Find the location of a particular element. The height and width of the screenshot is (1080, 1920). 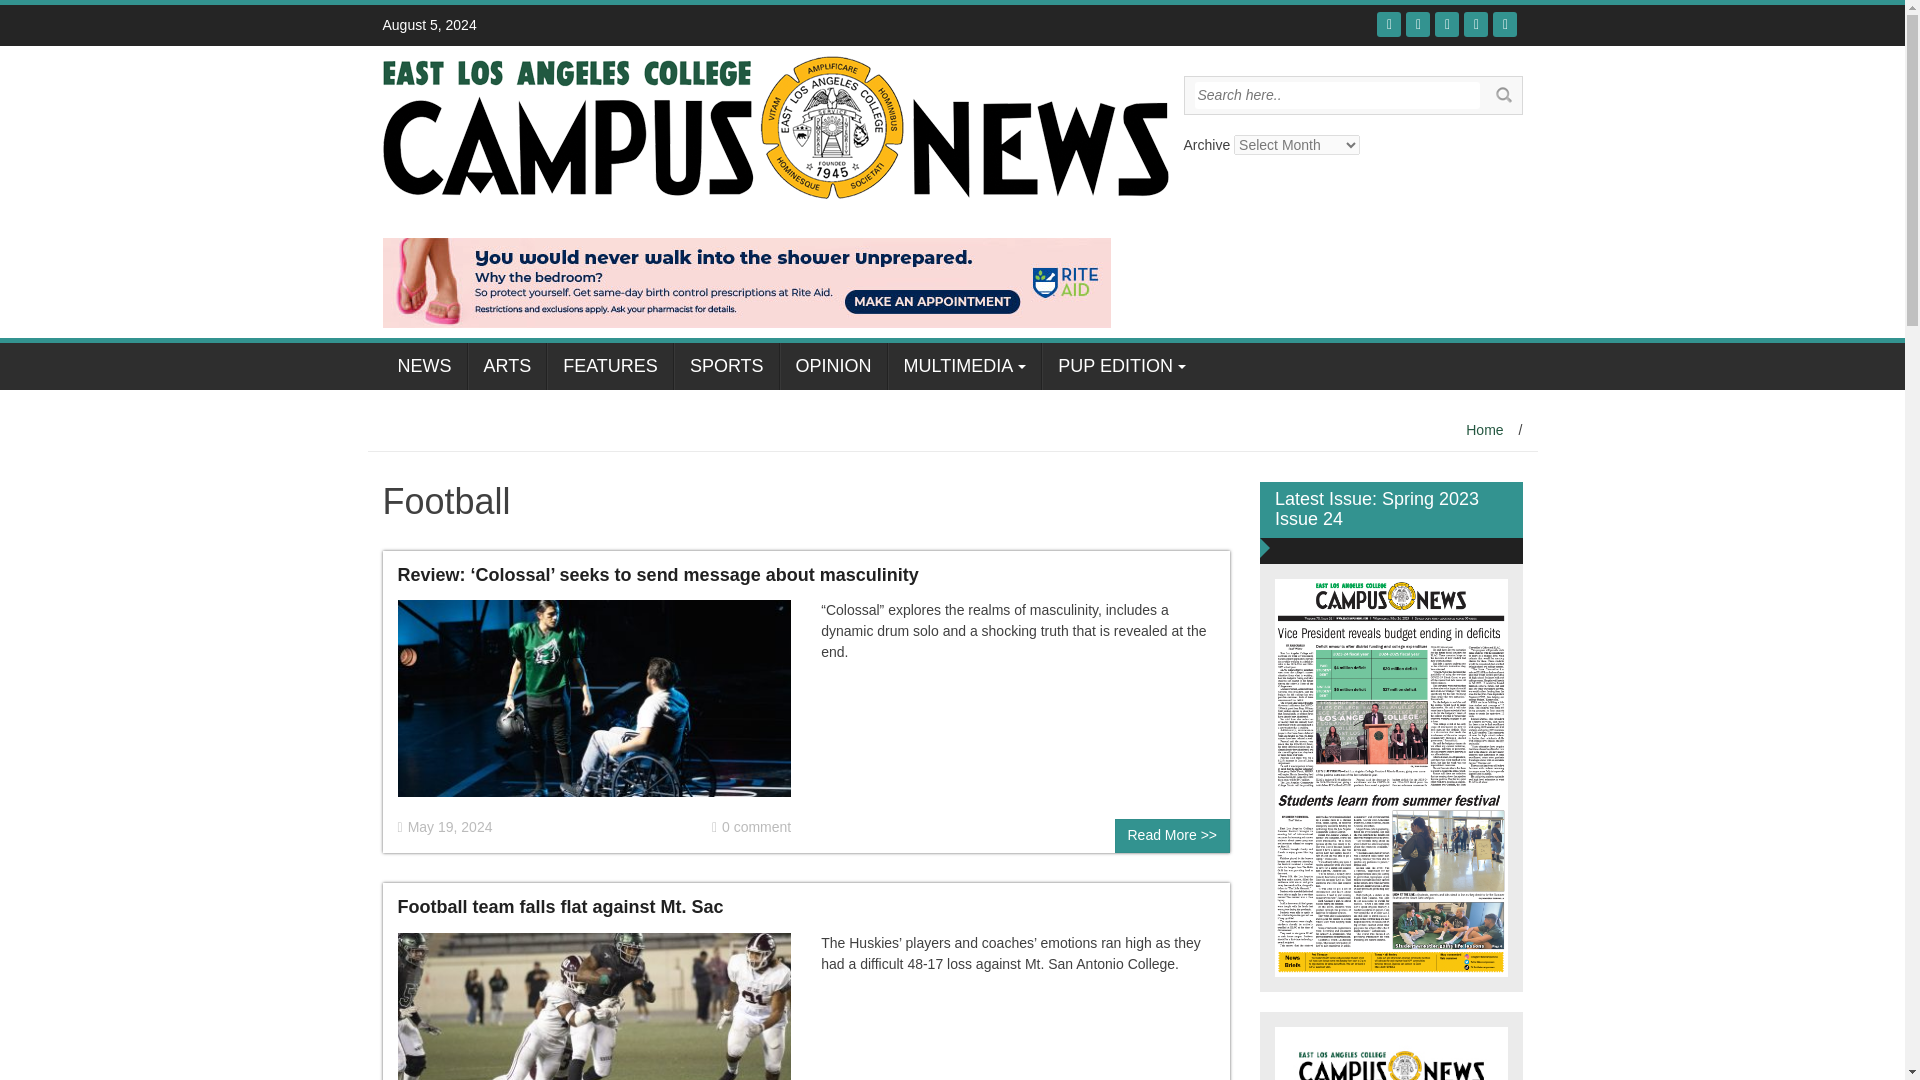

0 comment is located at coordinates (752, 827).